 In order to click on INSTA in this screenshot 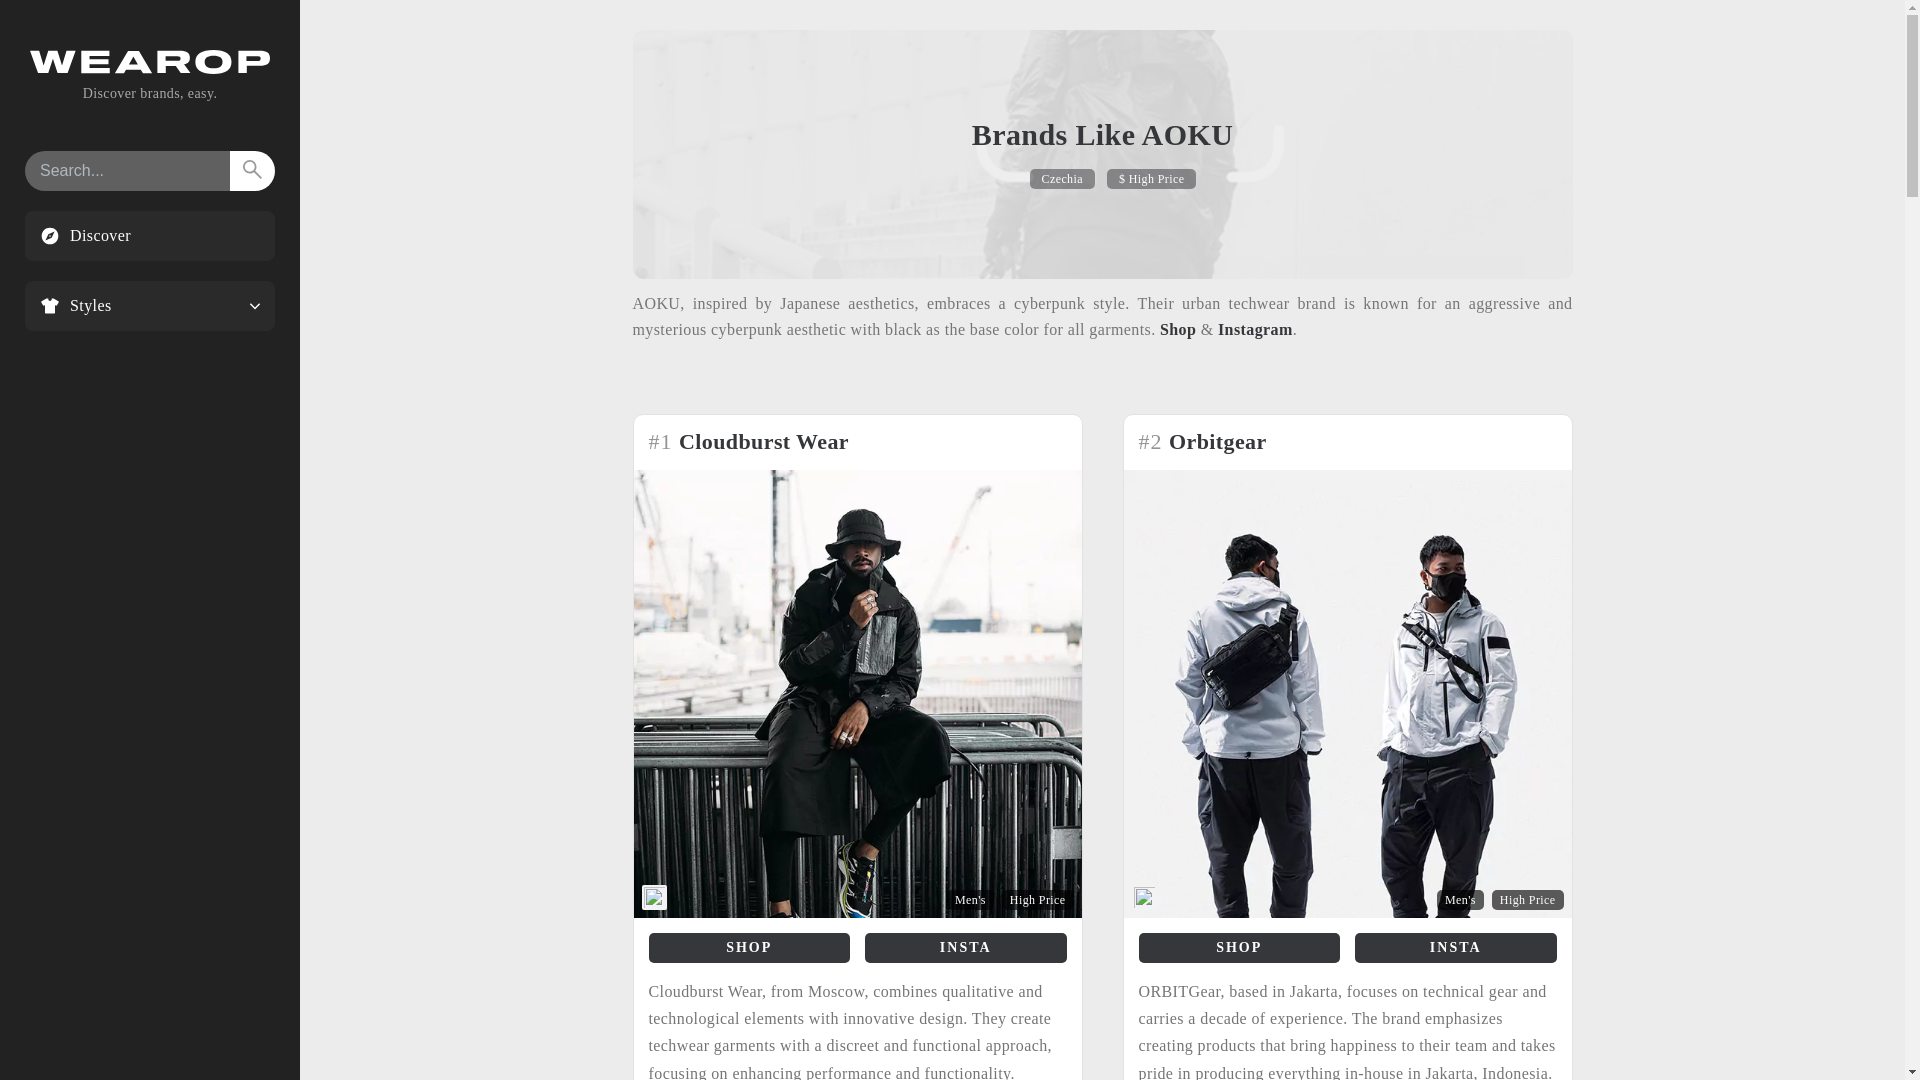, I will do `click(1456, 948)`.